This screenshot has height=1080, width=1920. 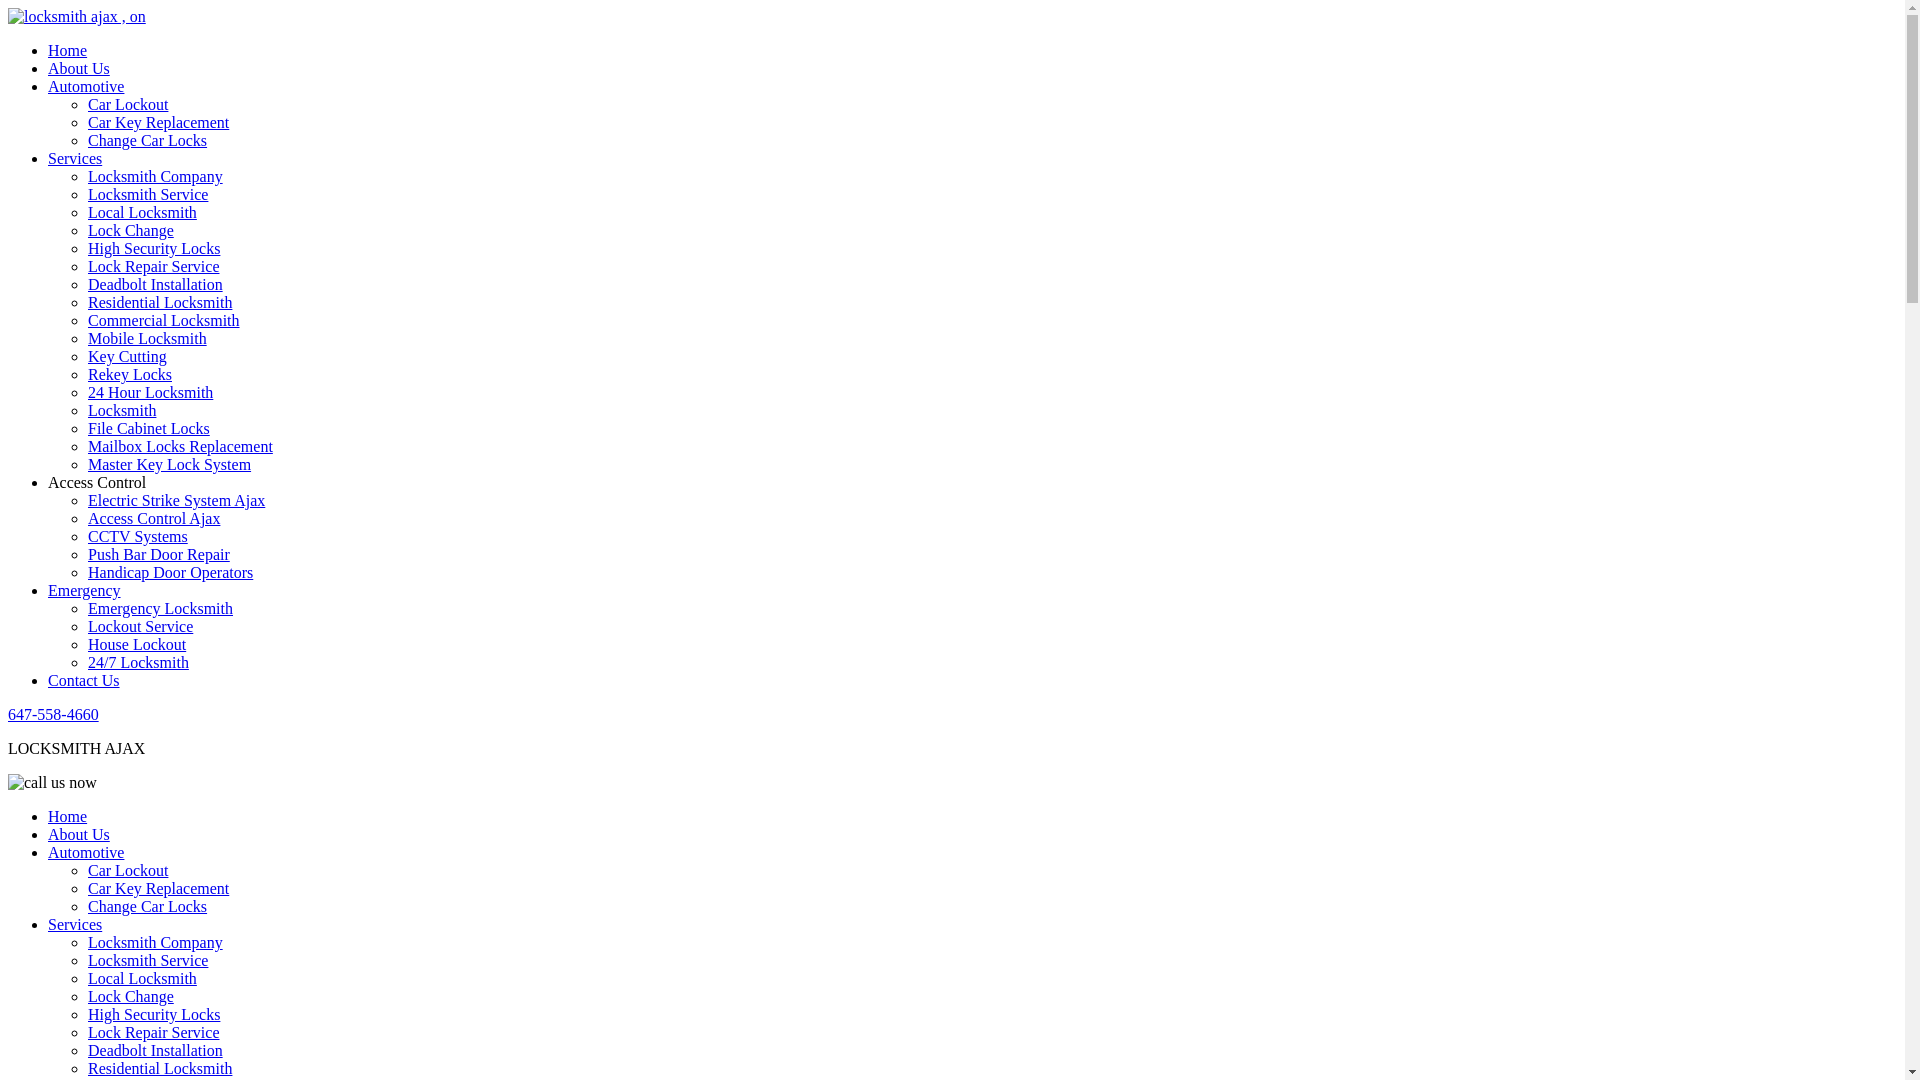 I want to click on Deadbolt Installation, so click(x=156, y=1050).